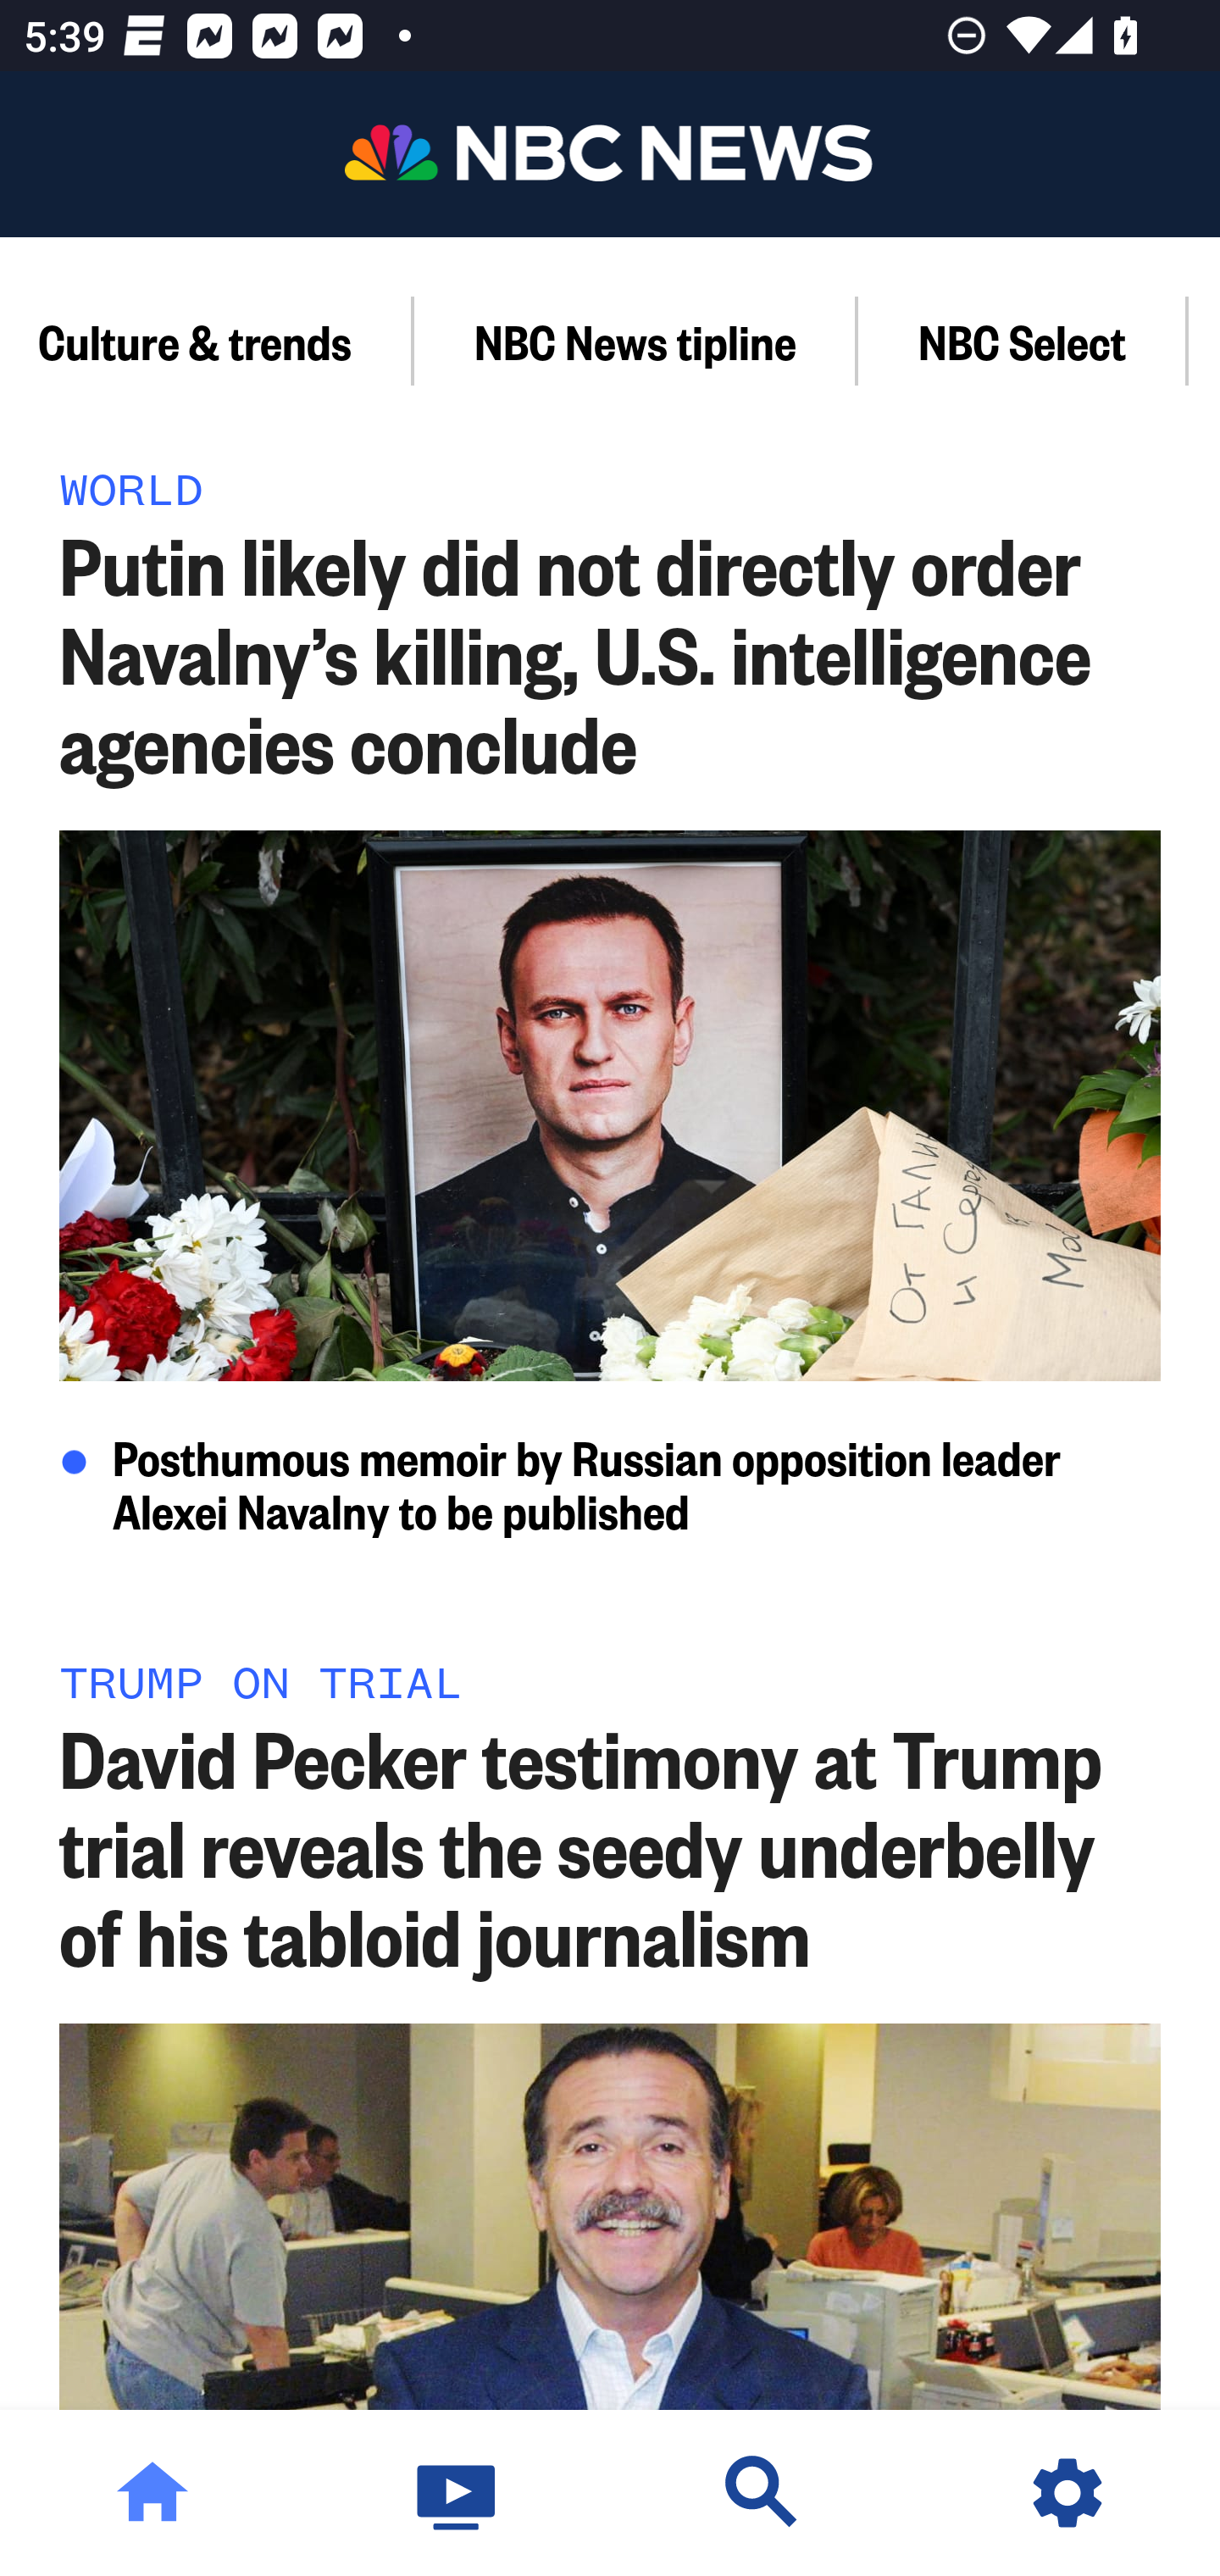  I want to click on Settings, so click(1067, 2493).